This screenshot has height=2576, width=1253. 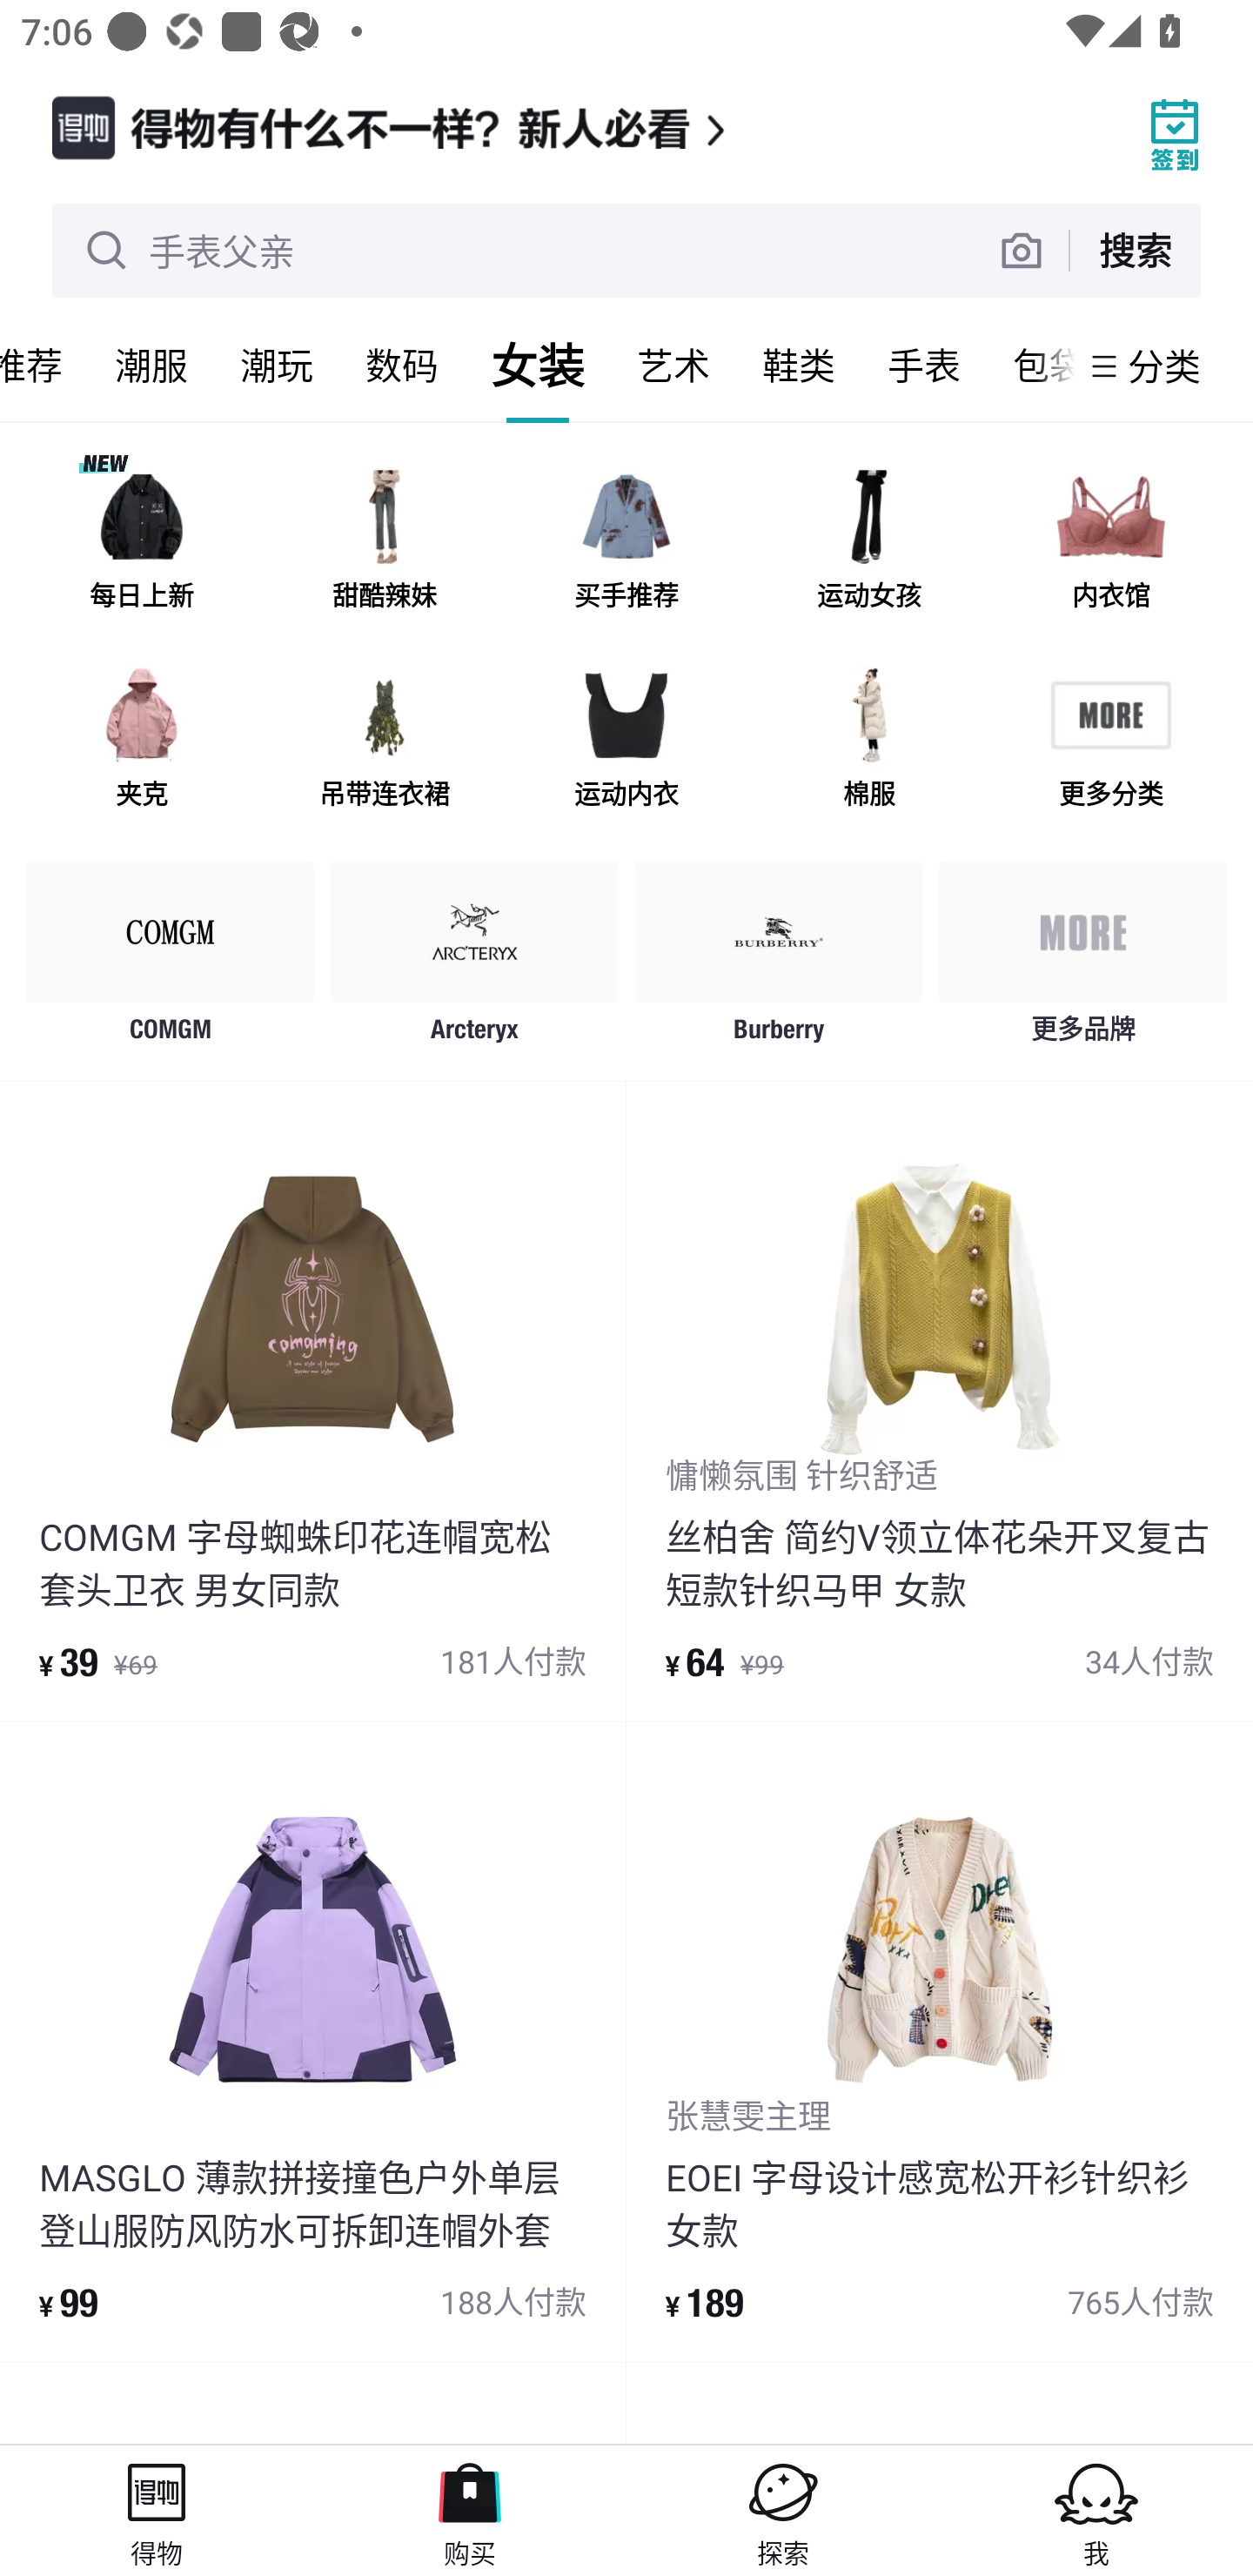 What do you see at coordinates (924, 366) in the screenshot?
I see `手表` at bounding box center [924, 366].